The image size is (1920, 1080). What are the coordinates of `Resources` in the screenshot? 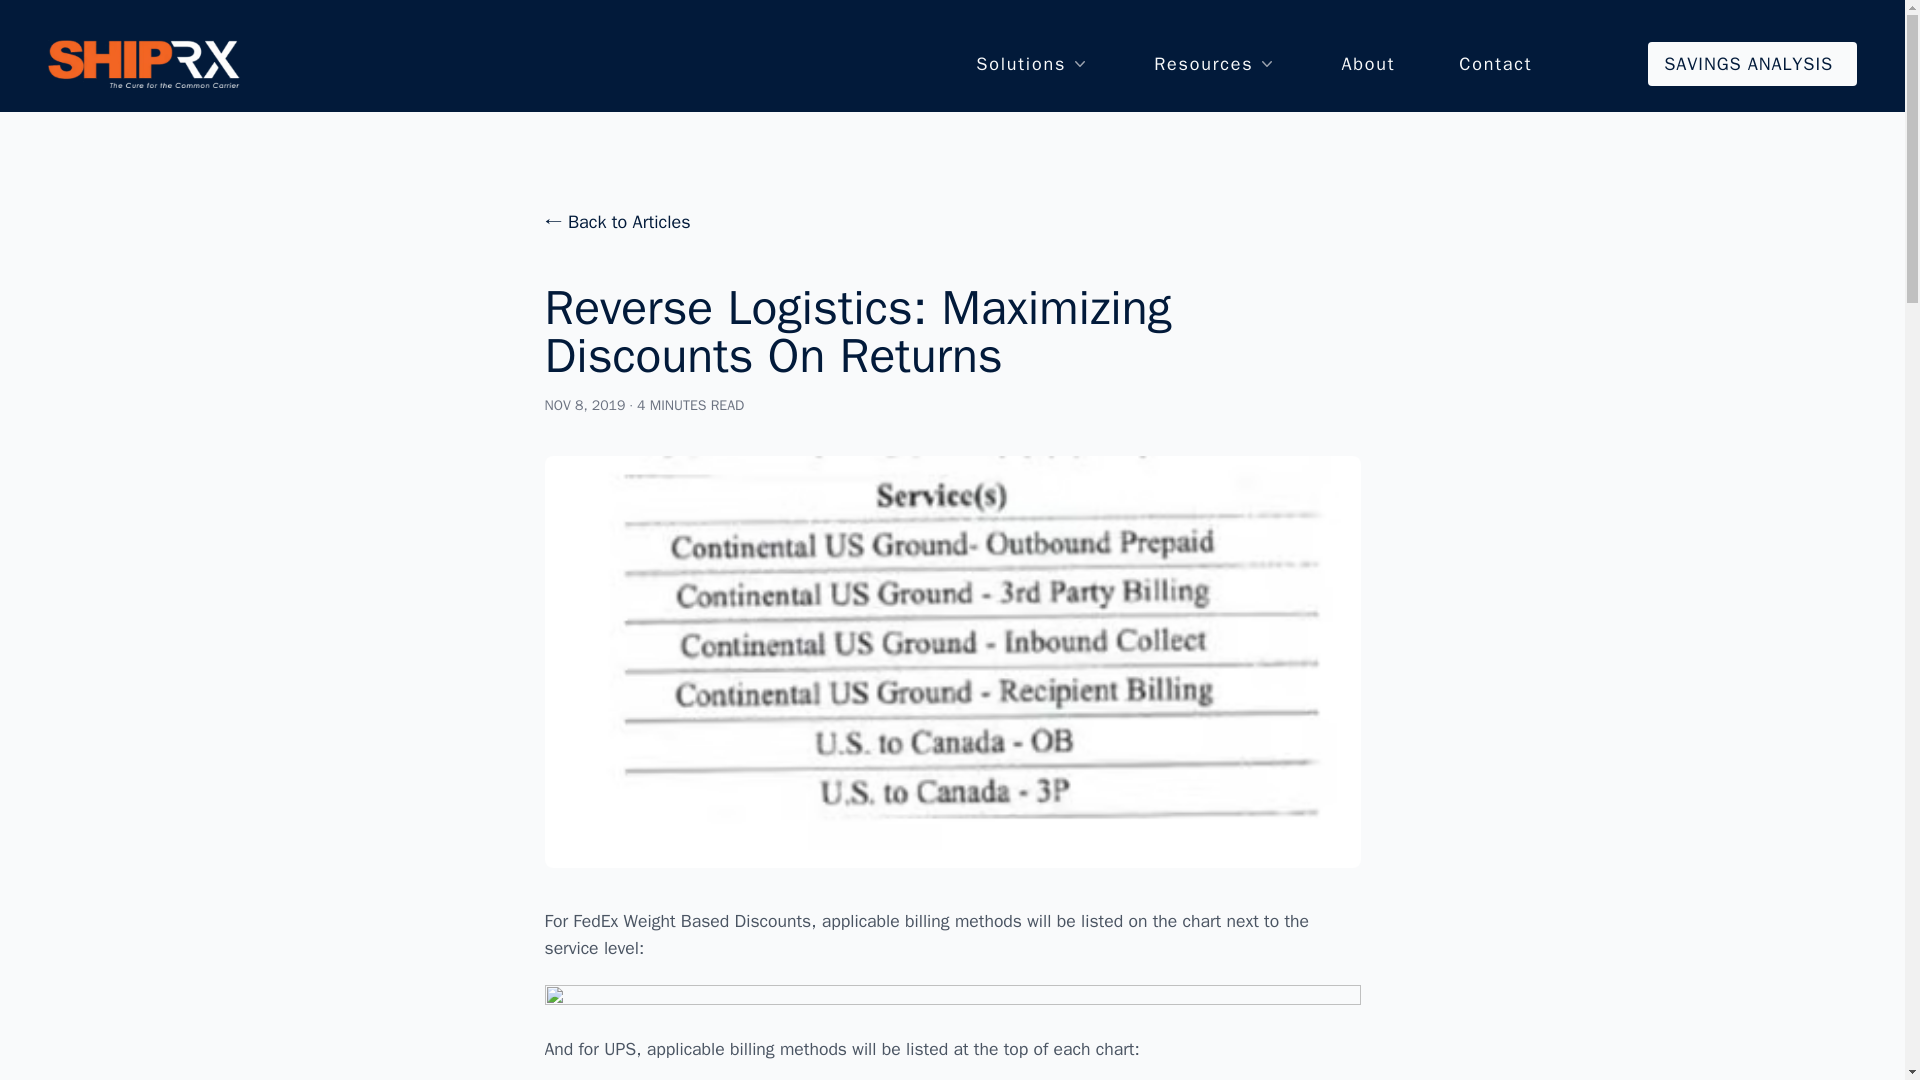 It's located at (1214, 63).